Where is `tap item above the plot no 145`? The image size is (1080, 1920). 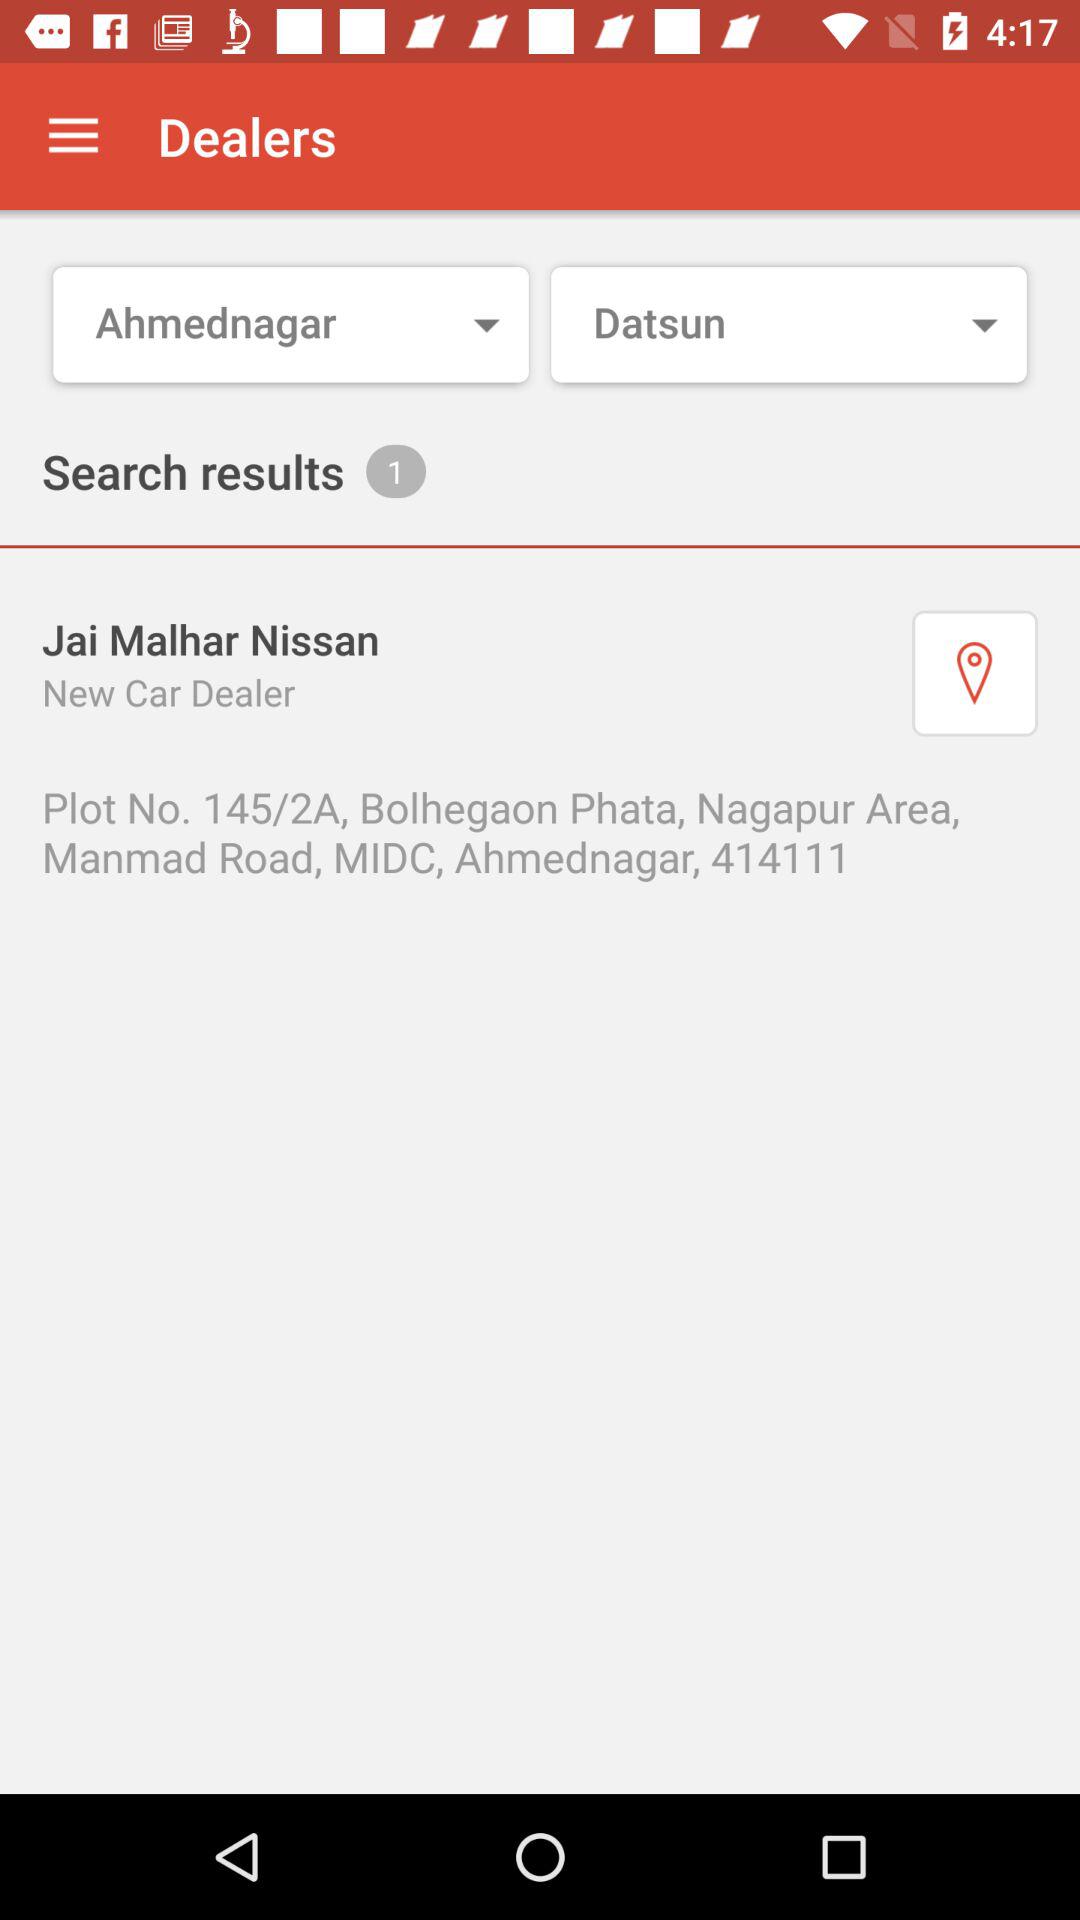 tap item above the plot no 145 is located at coordinates (975, 673).